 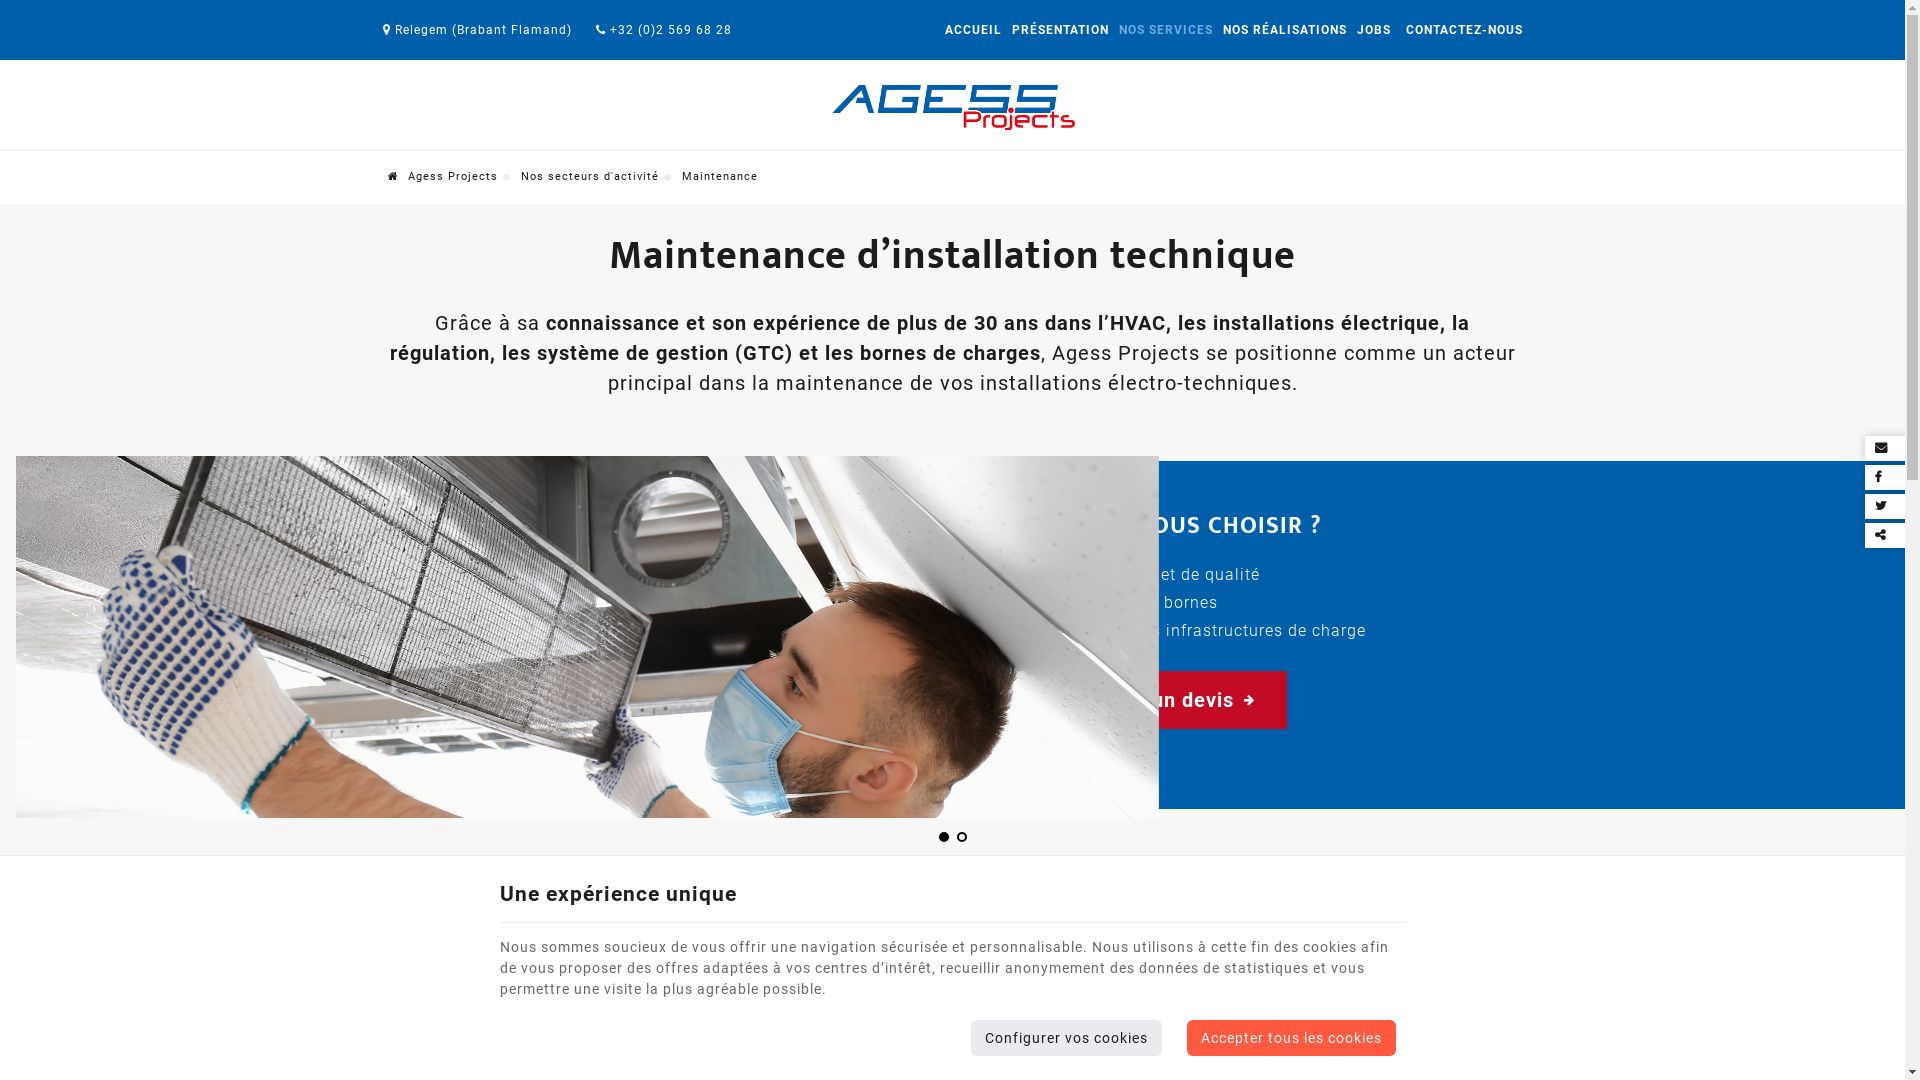 I want to click on Jobs, so click(x=692, y=547).